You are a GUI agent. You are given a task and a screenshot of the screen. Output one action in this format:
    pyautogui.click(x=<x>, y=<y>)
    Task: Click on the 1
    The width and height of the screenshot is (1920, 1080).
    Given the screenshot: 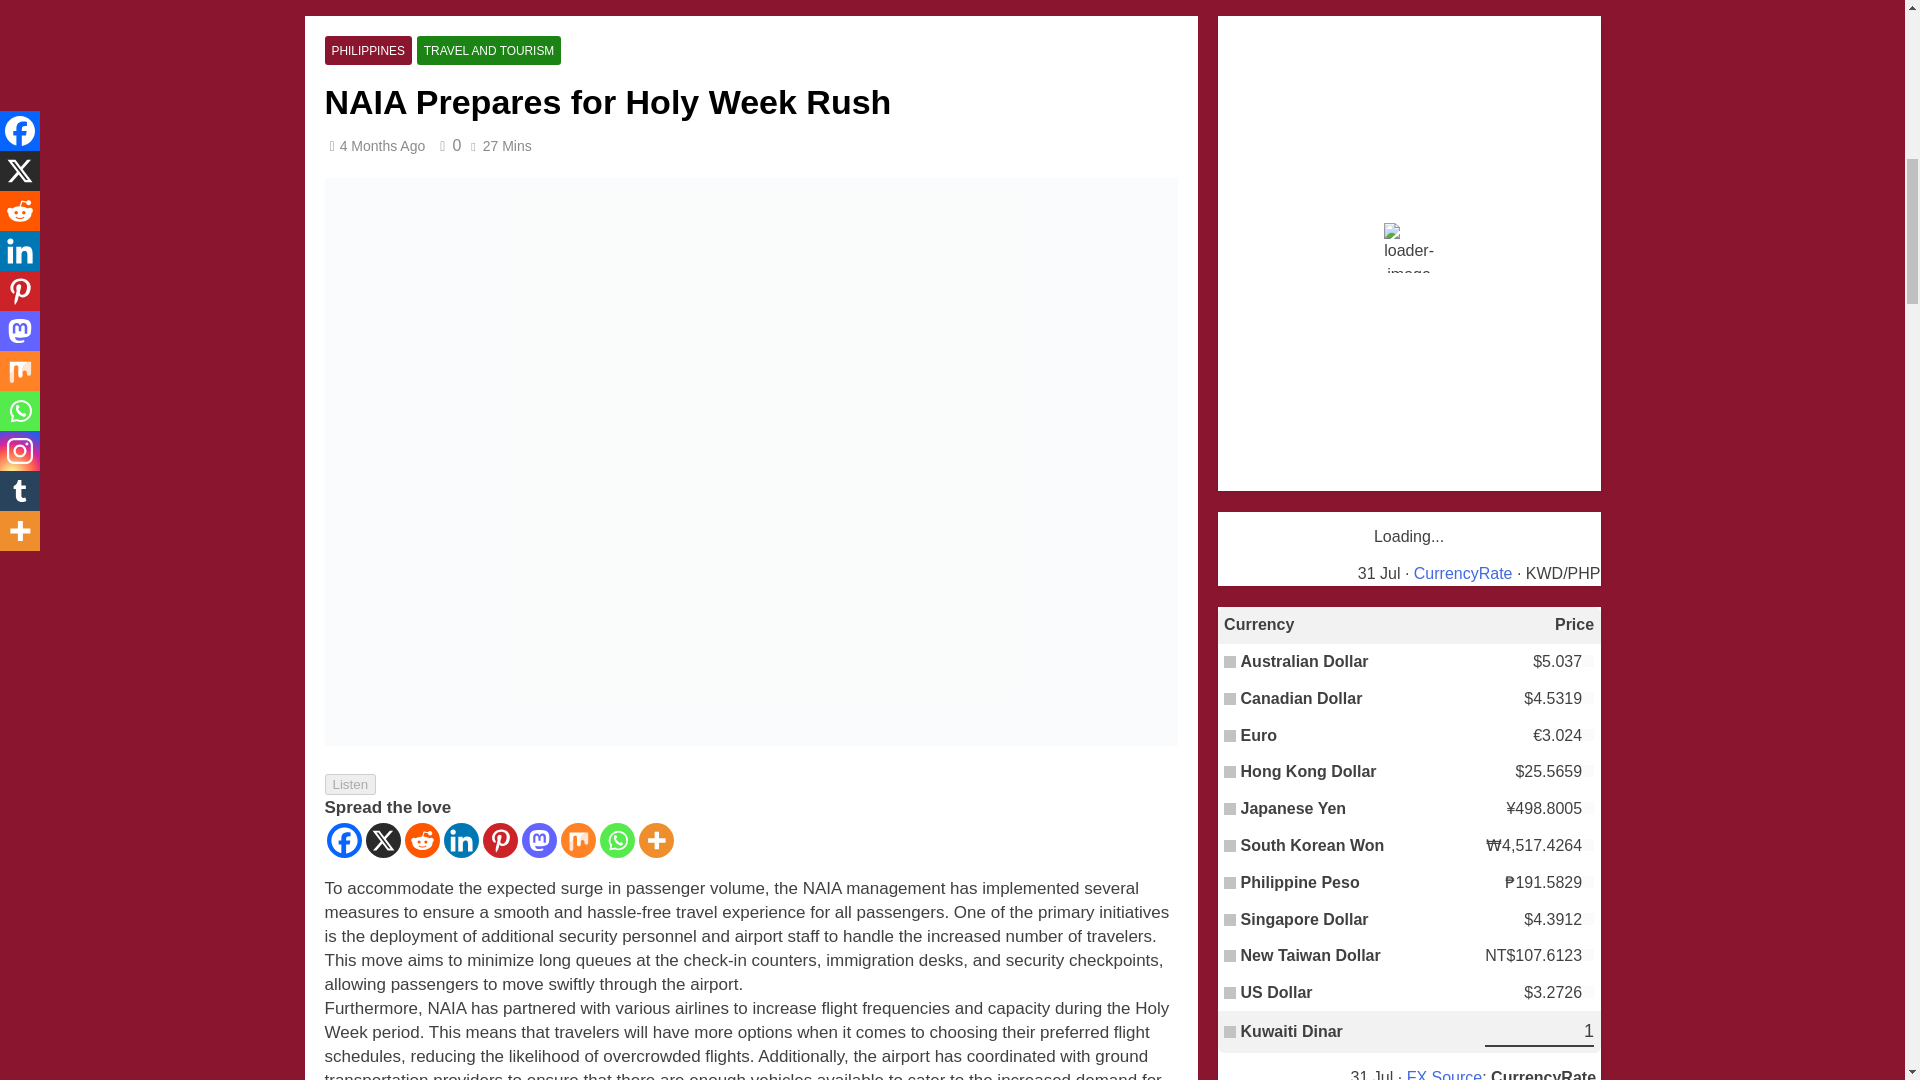 What is the action you would take?
    pyautogui.click(x=1538, y=1032)
    